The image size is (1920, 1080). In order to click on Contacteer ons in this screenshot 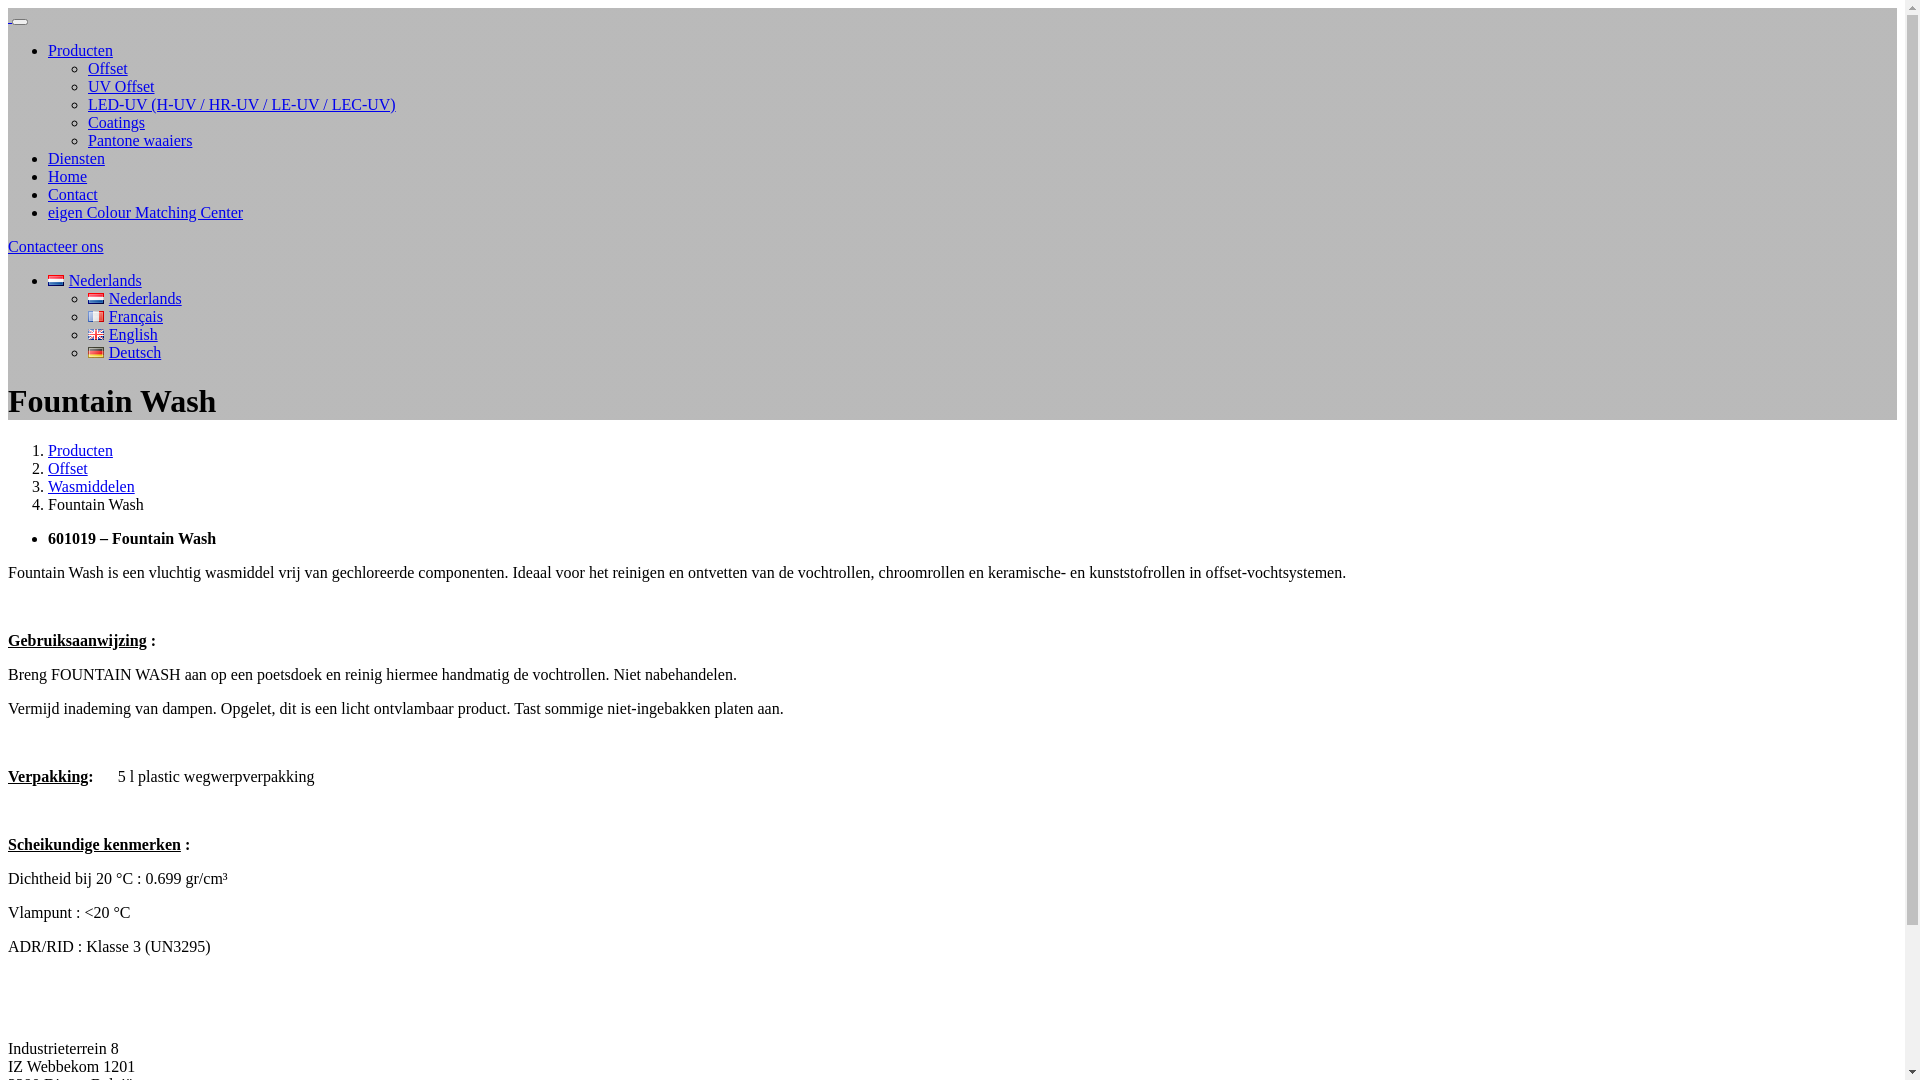, I will do `click(56, 246)`.